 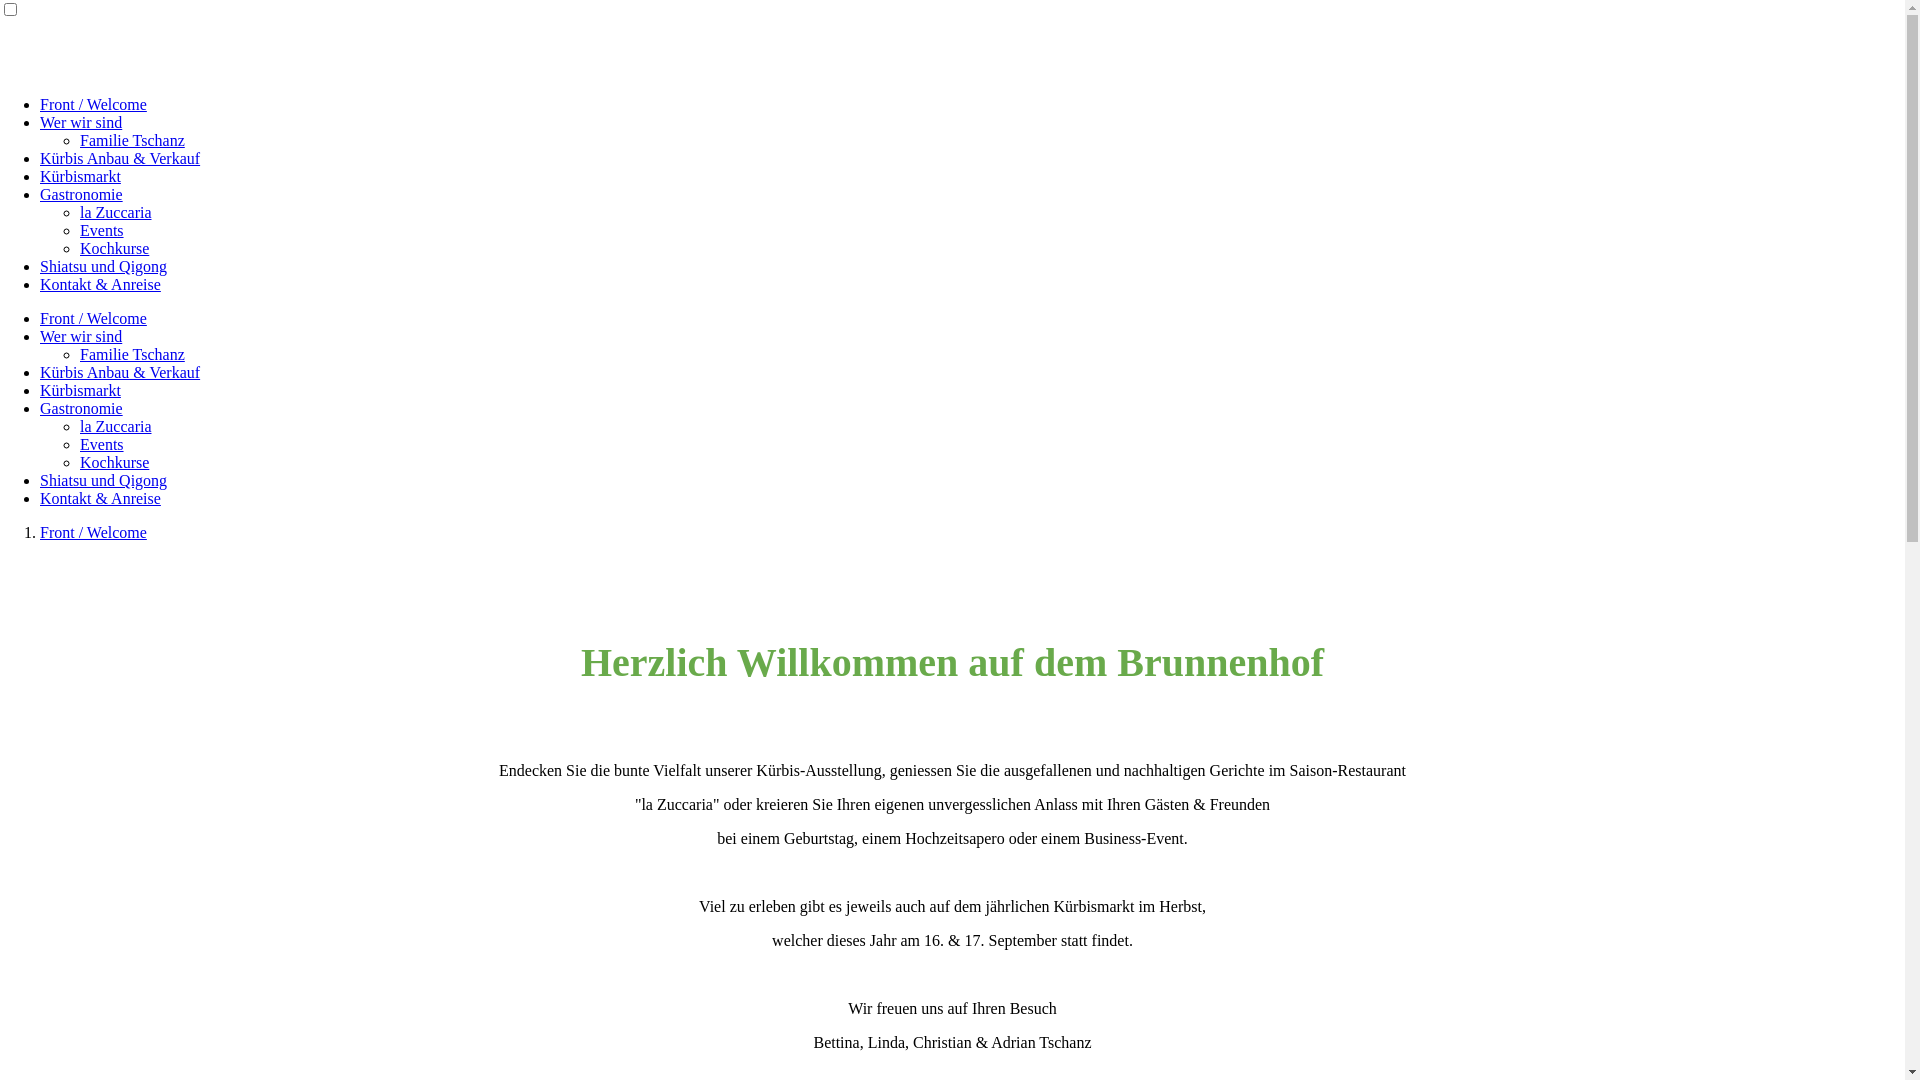 What do you see at coordinates (100, 284) in the screenshot?
I see `Kontakt & Anreise` at bounding box center [100, 284].